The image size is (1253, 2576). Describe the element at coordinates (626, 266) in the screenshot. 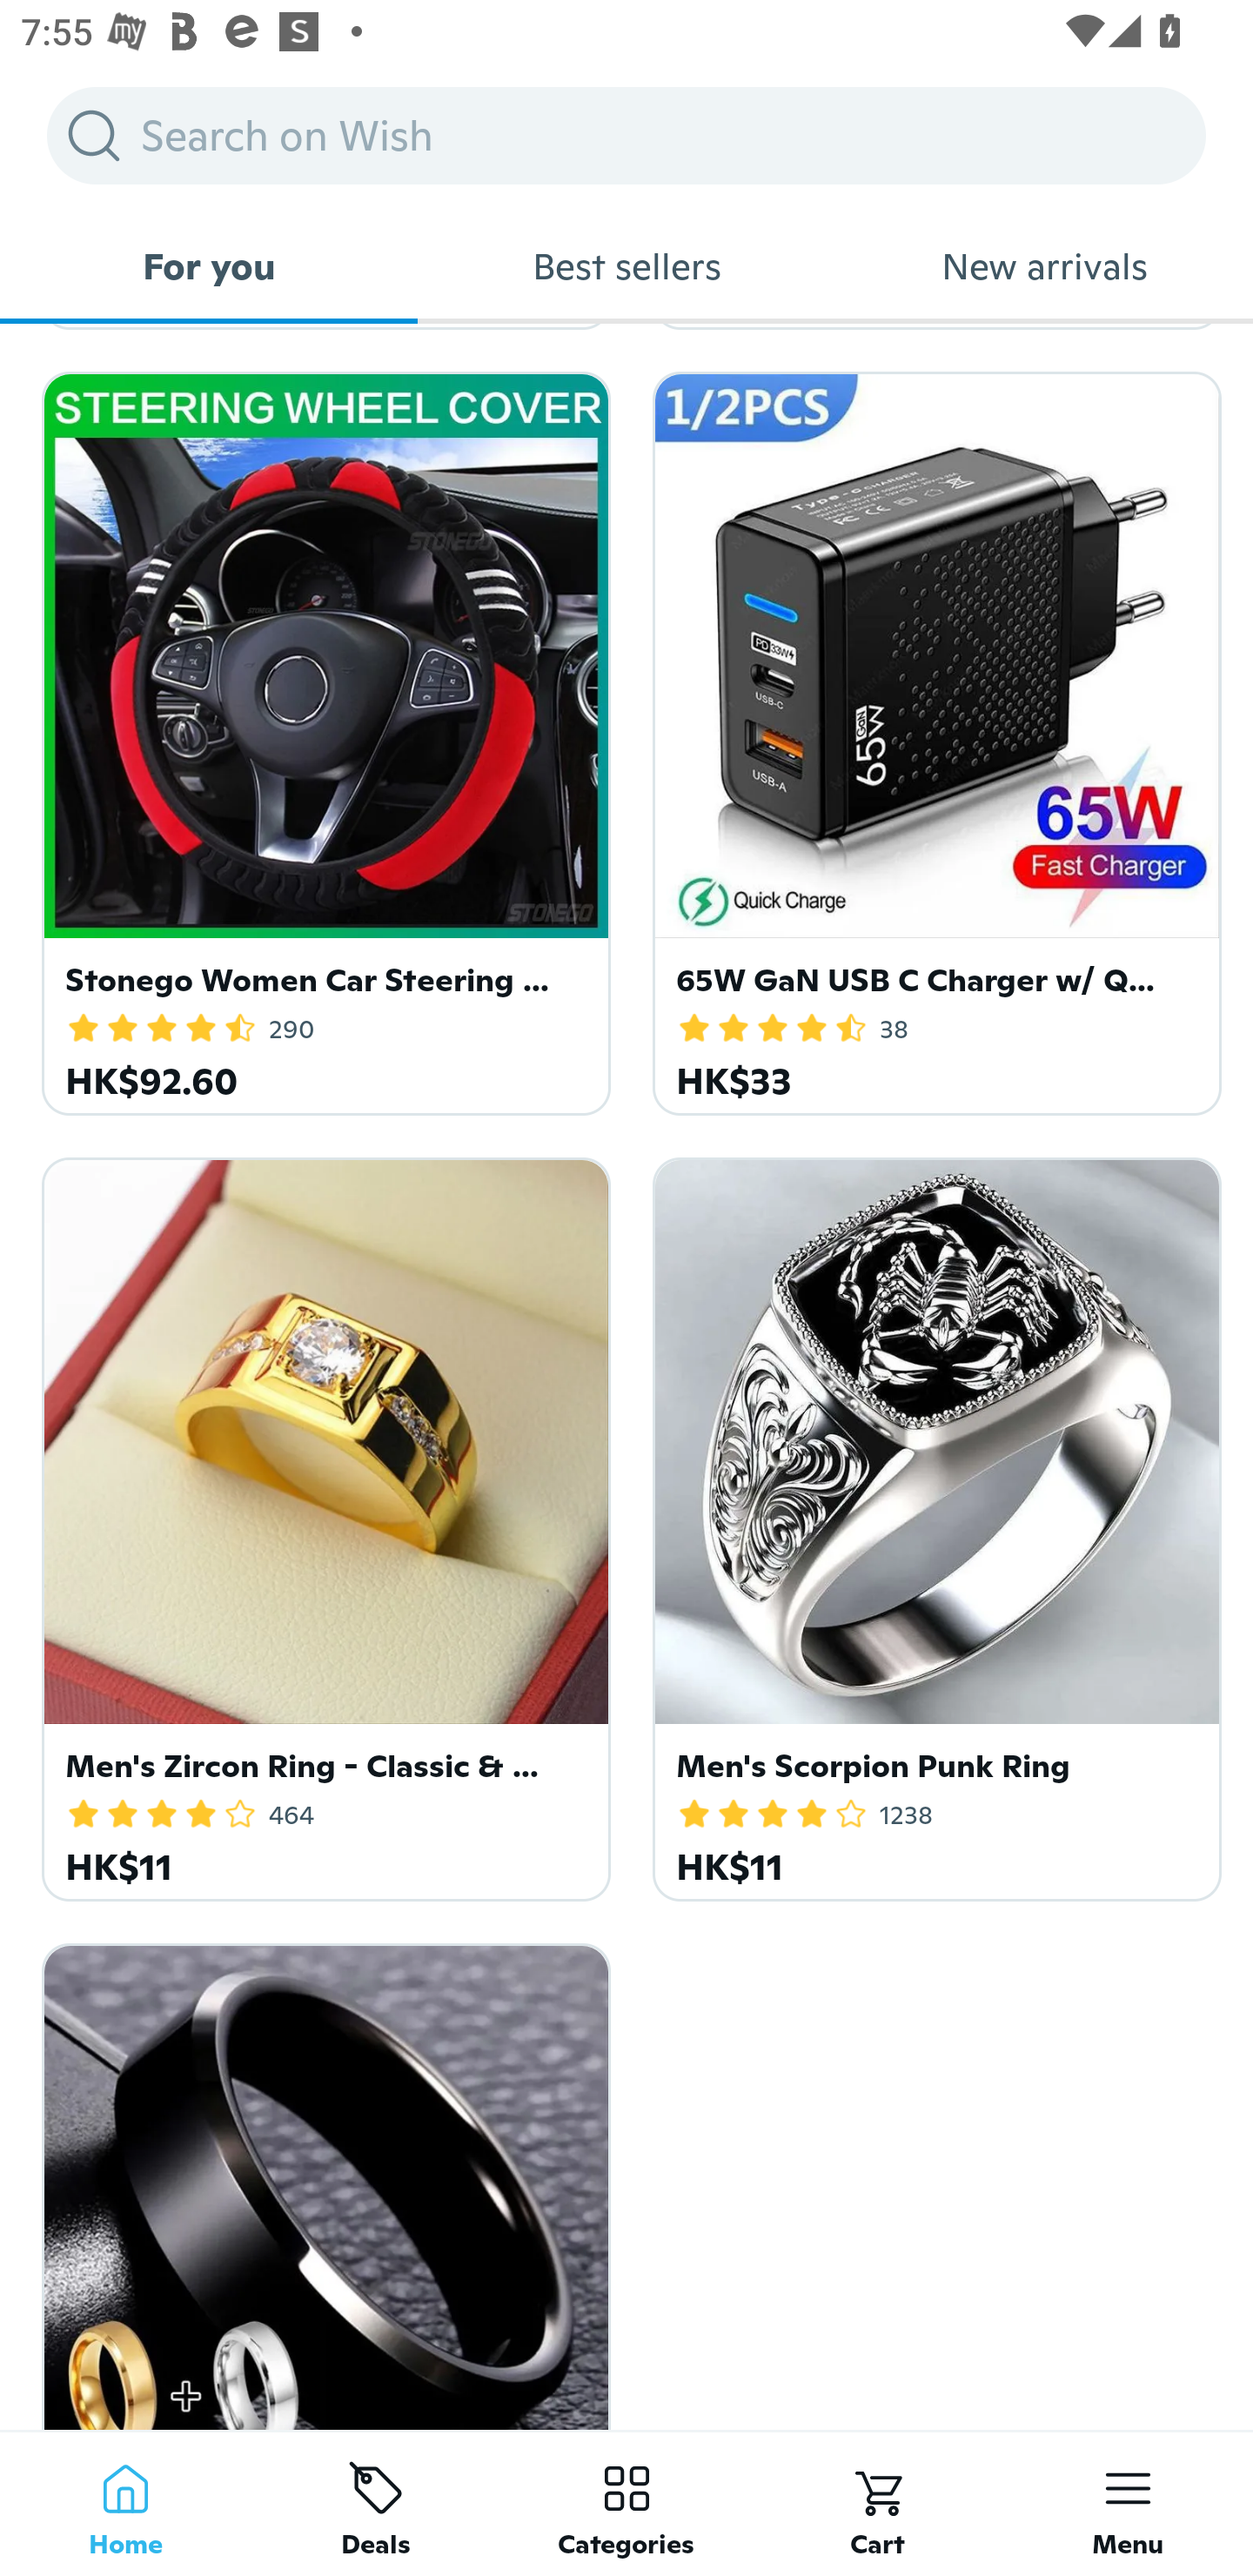

I see `Best sellers` at that location.